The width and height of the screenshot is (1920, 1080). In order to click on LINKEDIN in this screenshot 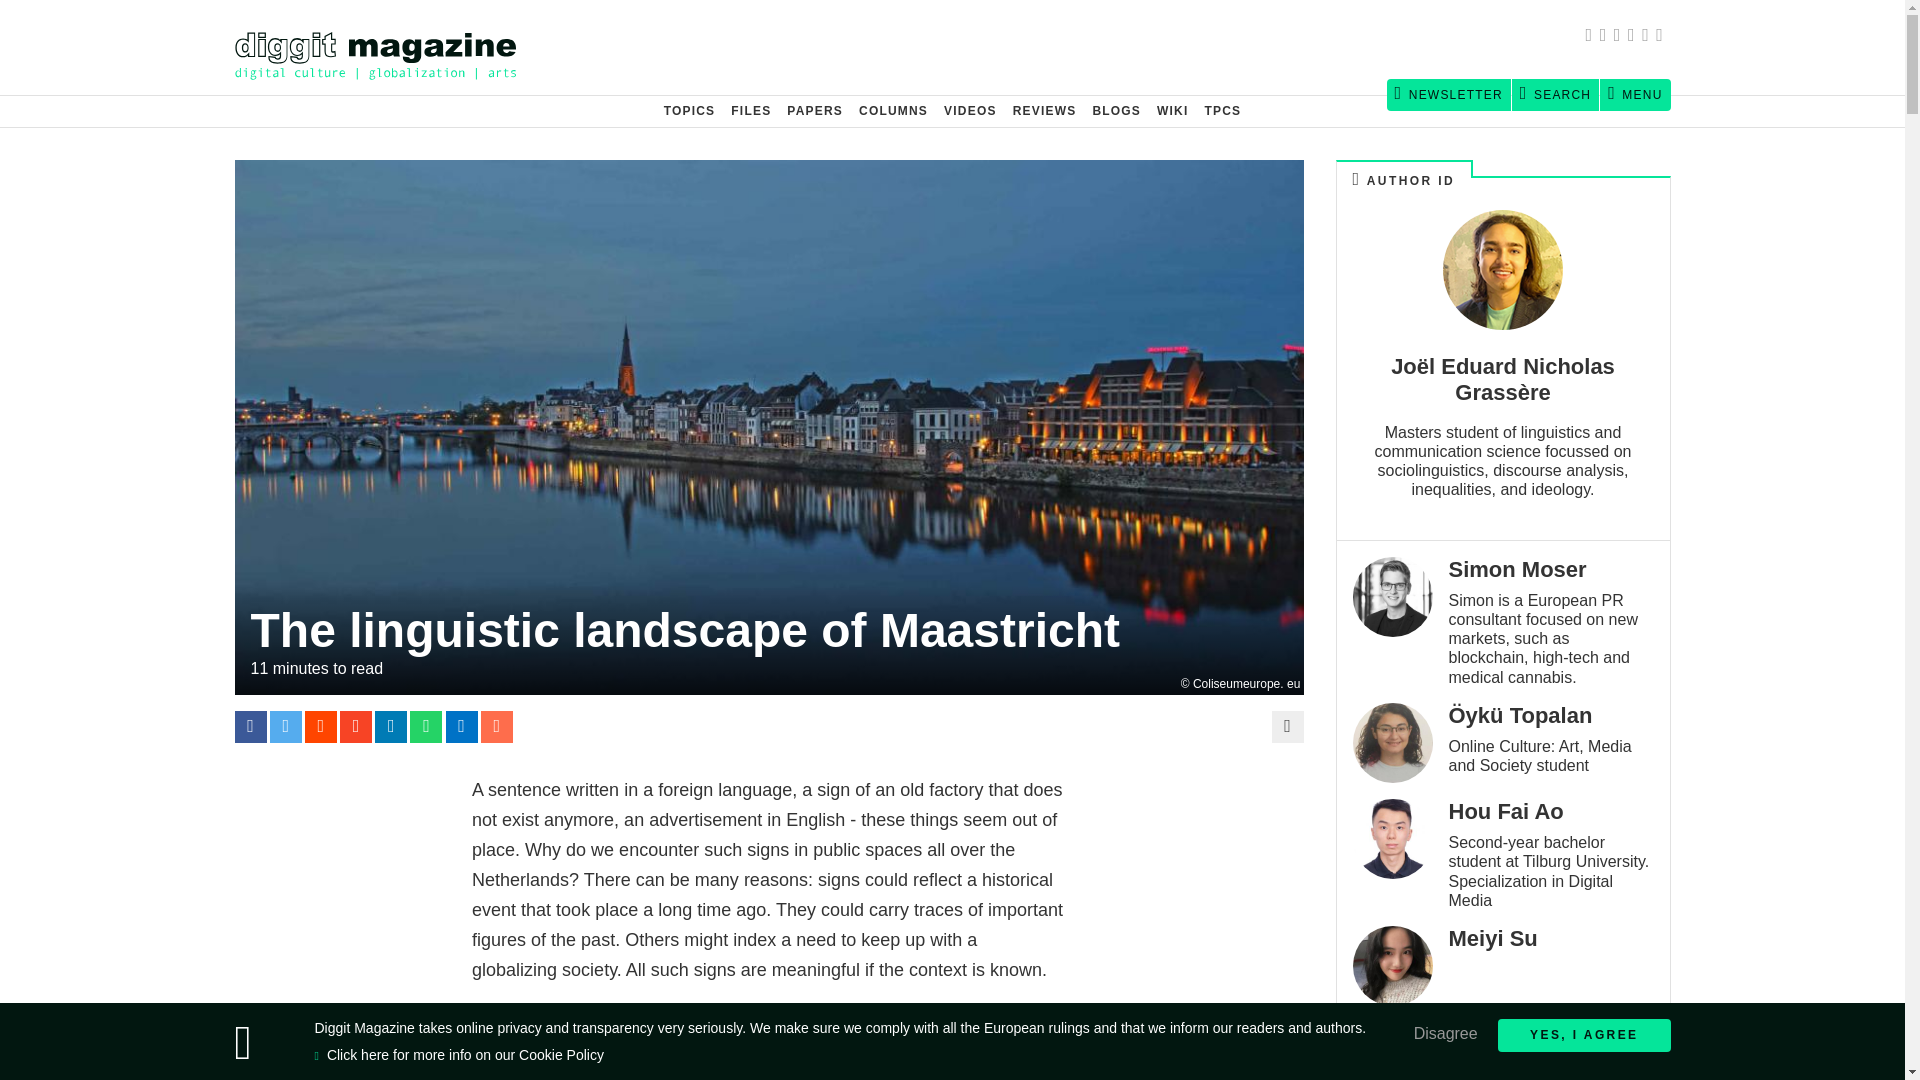, I will do `click(1648, 37)`.